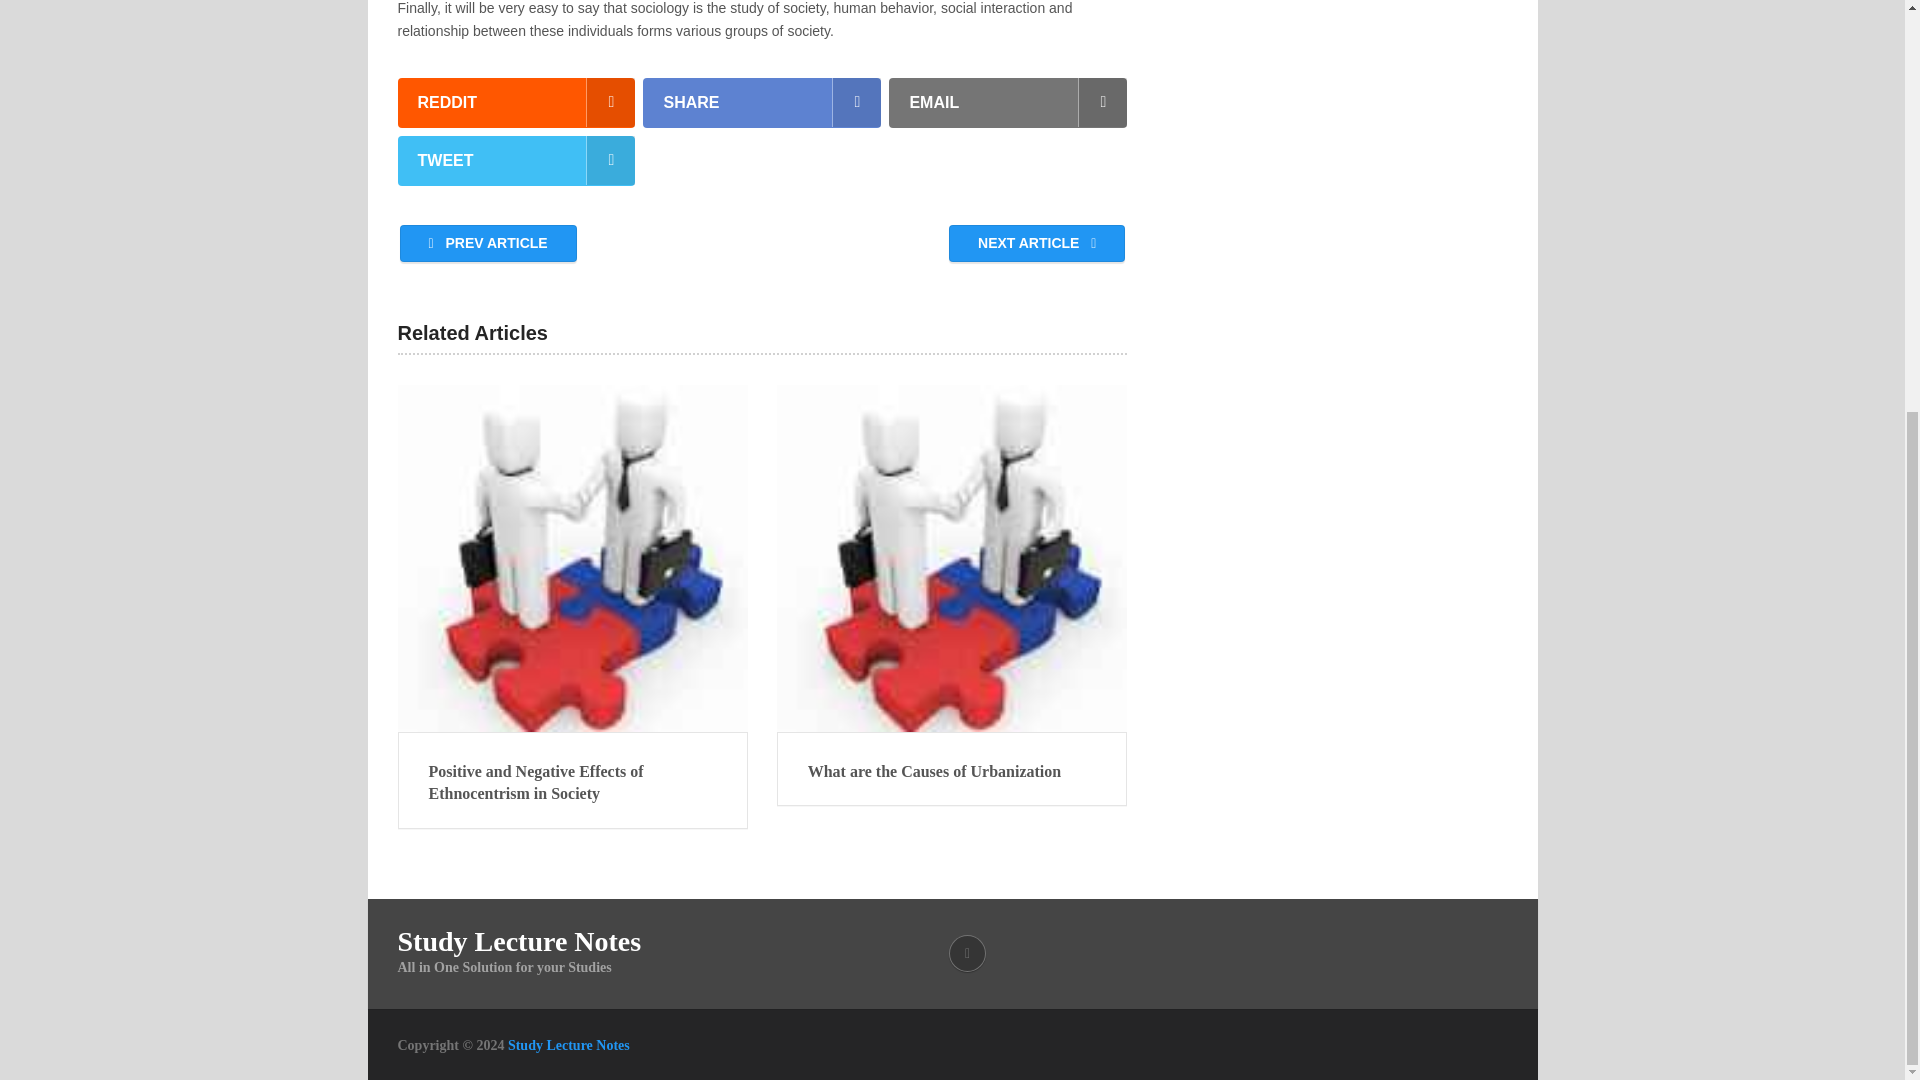 The height and width of the screenshot is (1080, 1920). What do you see at coordinates (516, 160) in the screenshot?
I see `TWEET` at bounding box center [516, 160].